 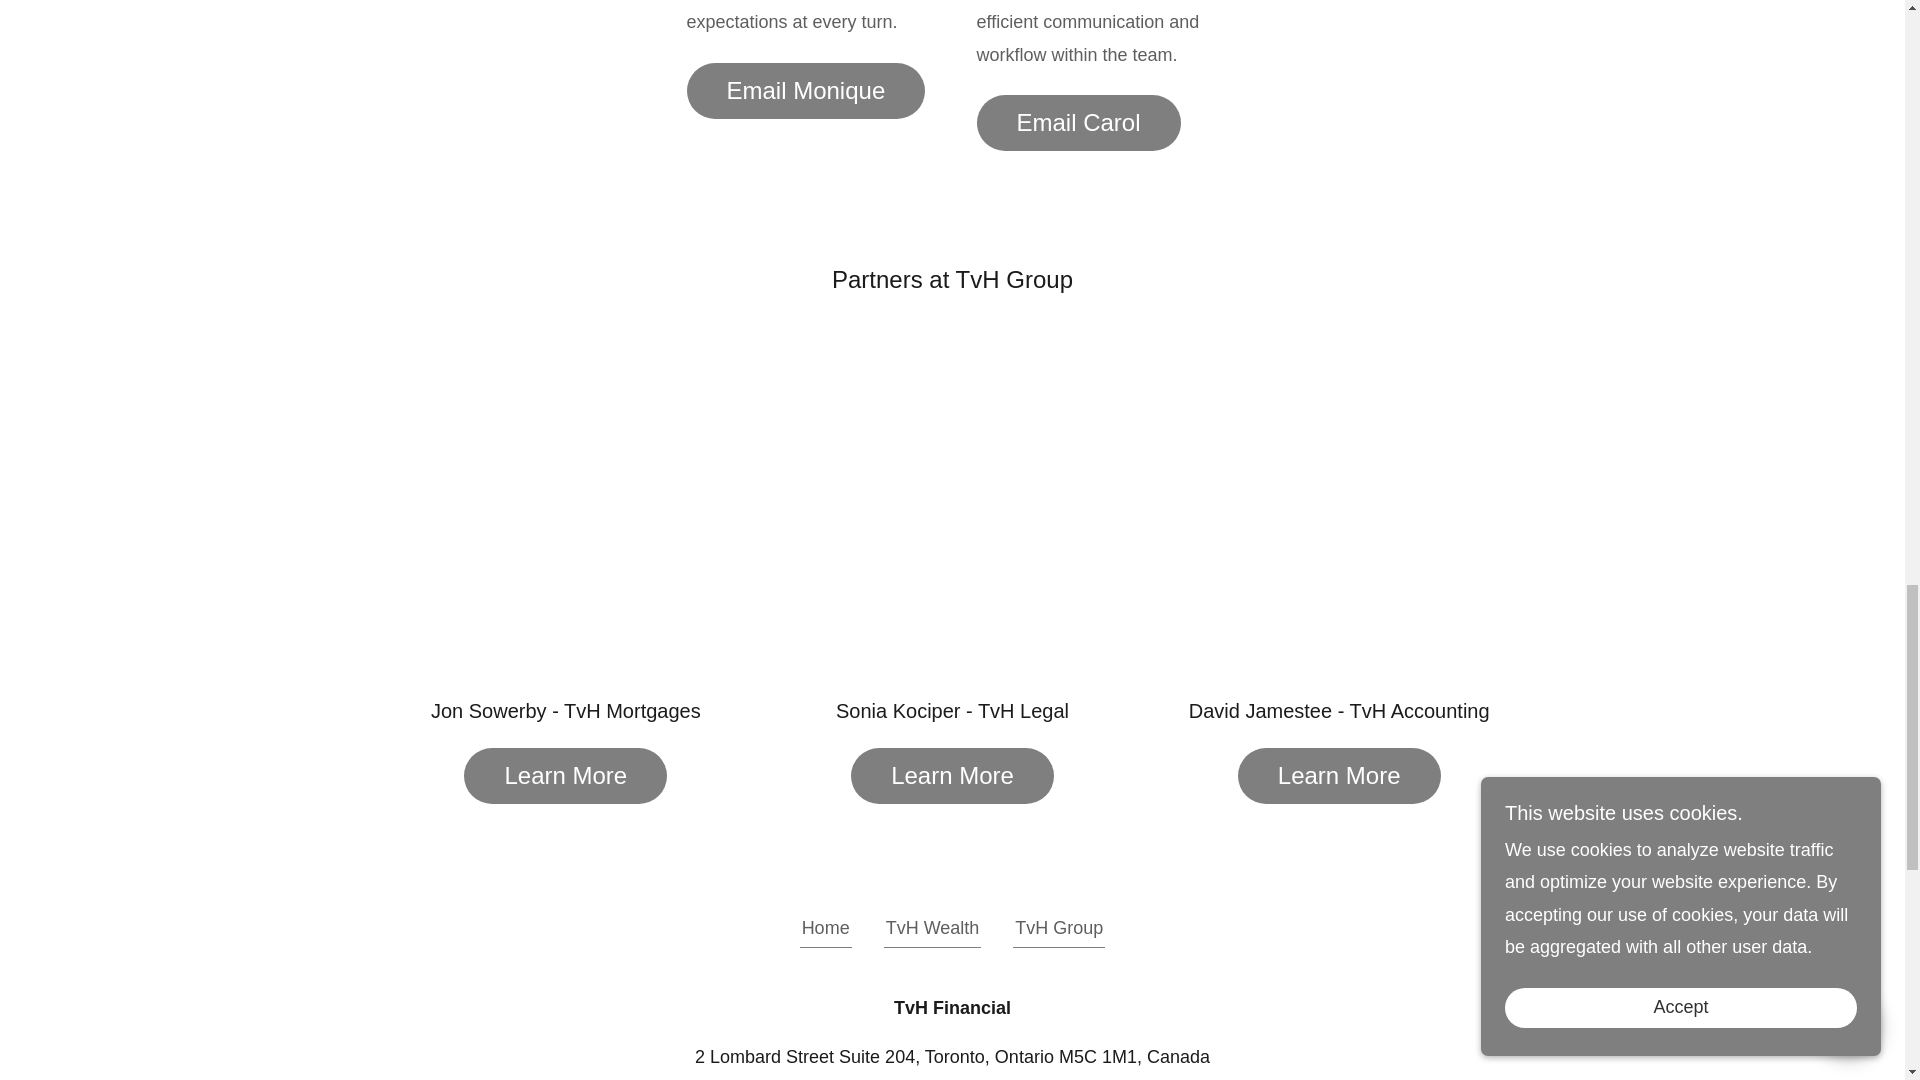 I want to click on TvH Group, so click(x=1059, y=932).